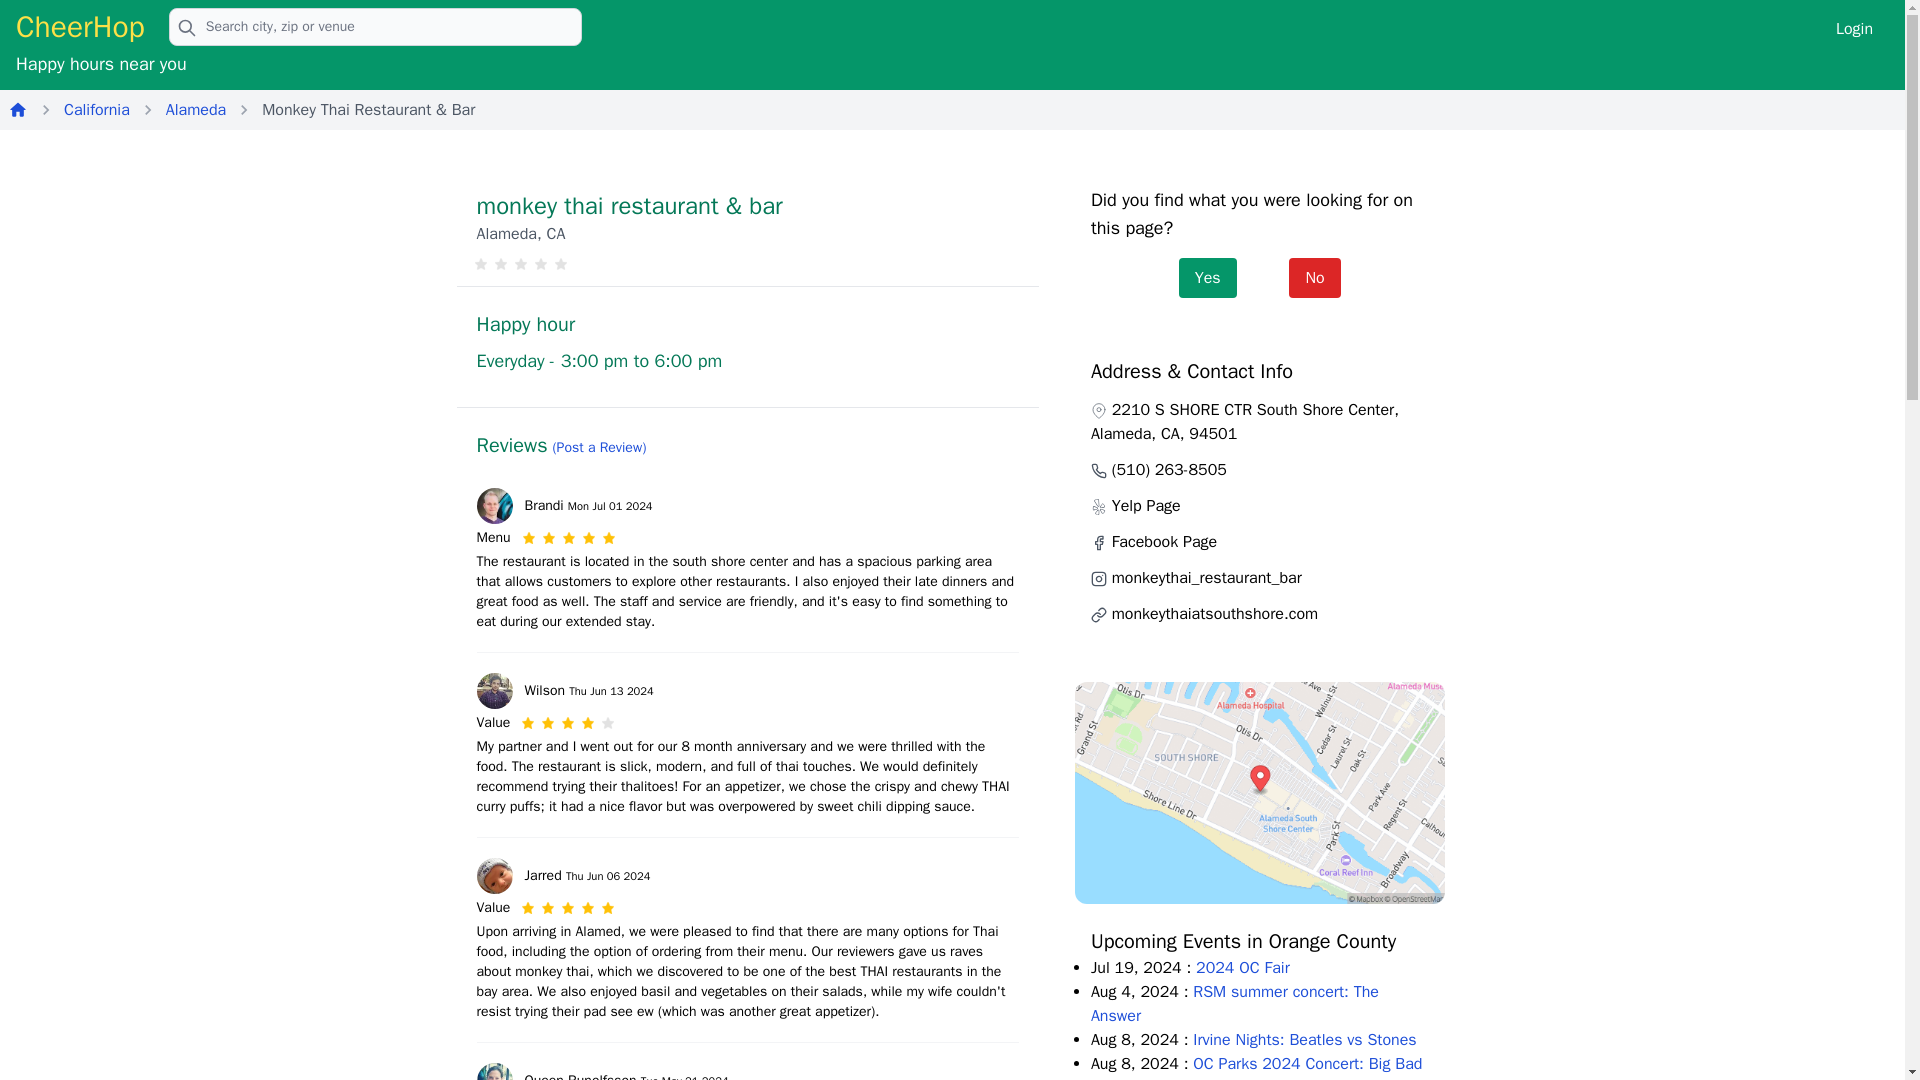 Image resolution: width=1920 pixels, height=1080 pixels. I want to click on Yelp Page, so click(1146, 506).